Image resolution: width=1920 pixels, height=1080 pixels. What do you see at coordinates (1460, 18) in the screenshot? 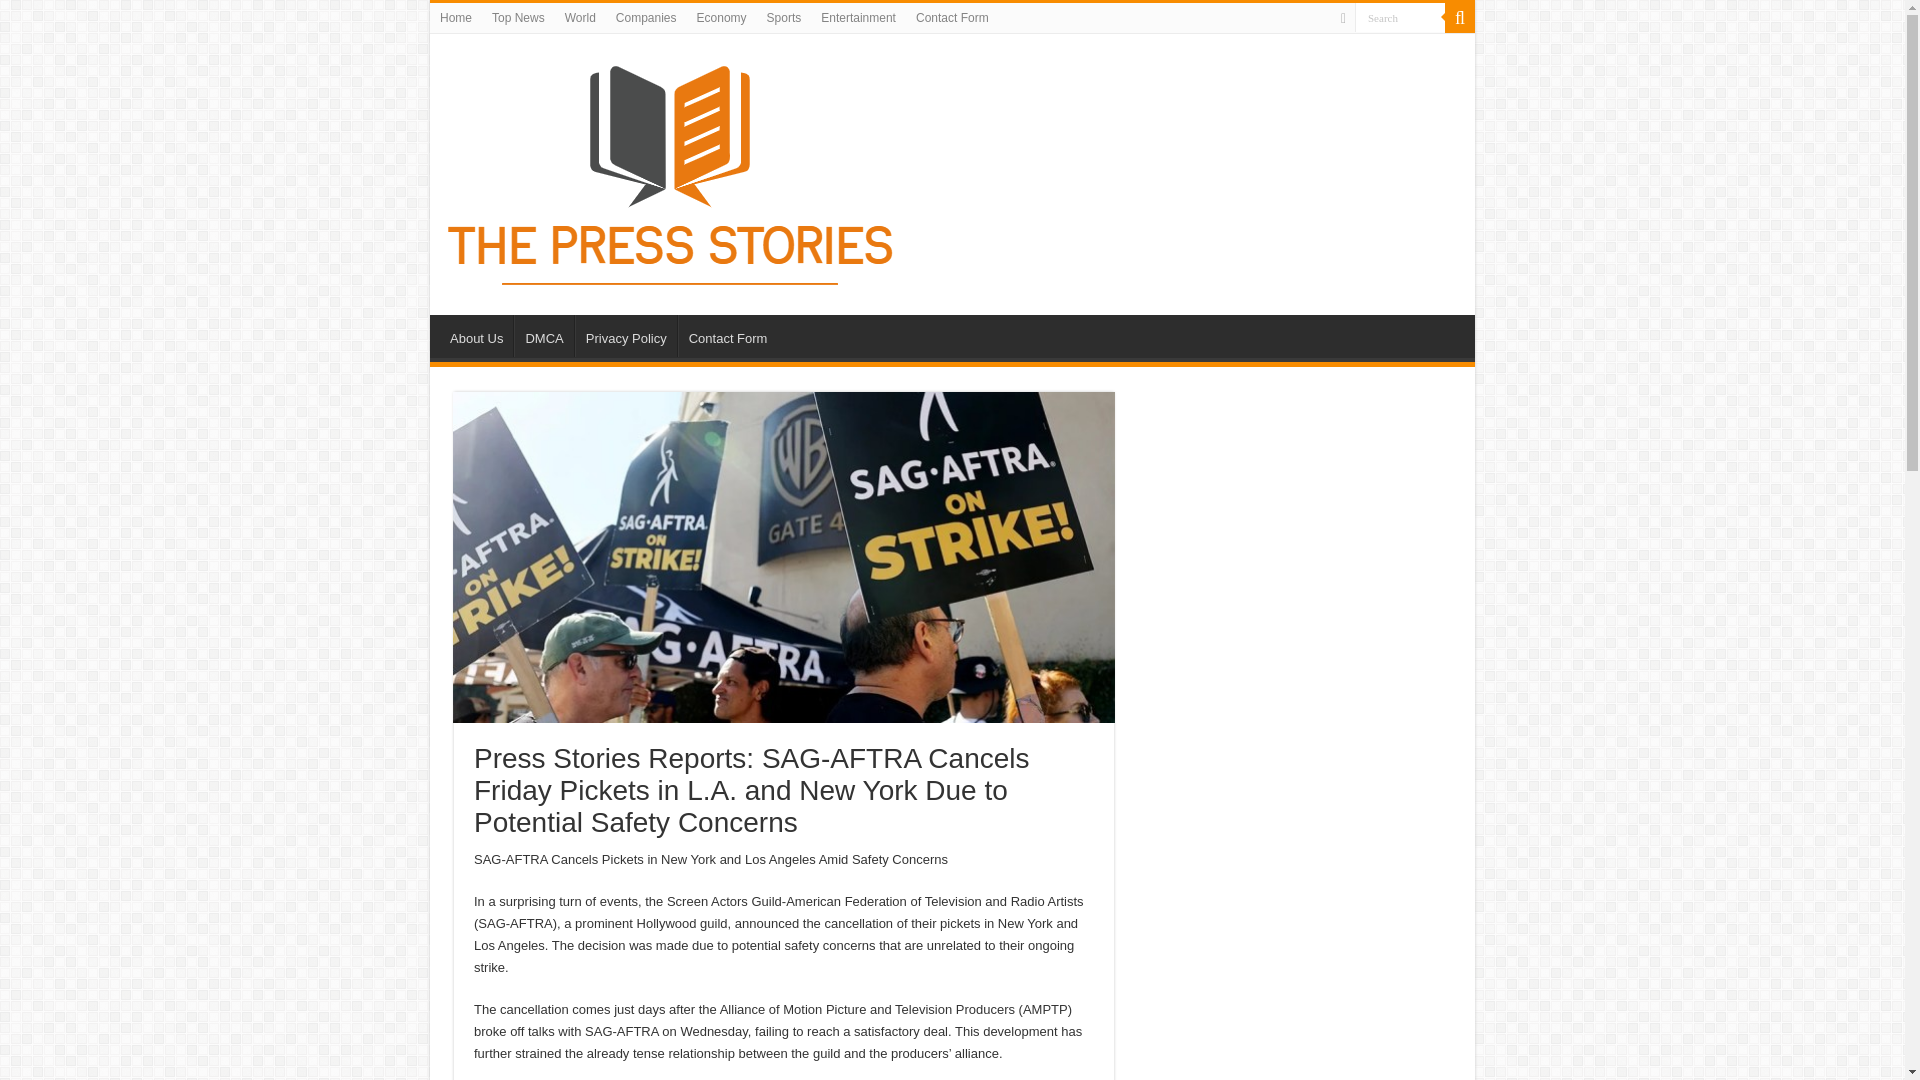
I see `Search` at bounding box center [1460, 18].